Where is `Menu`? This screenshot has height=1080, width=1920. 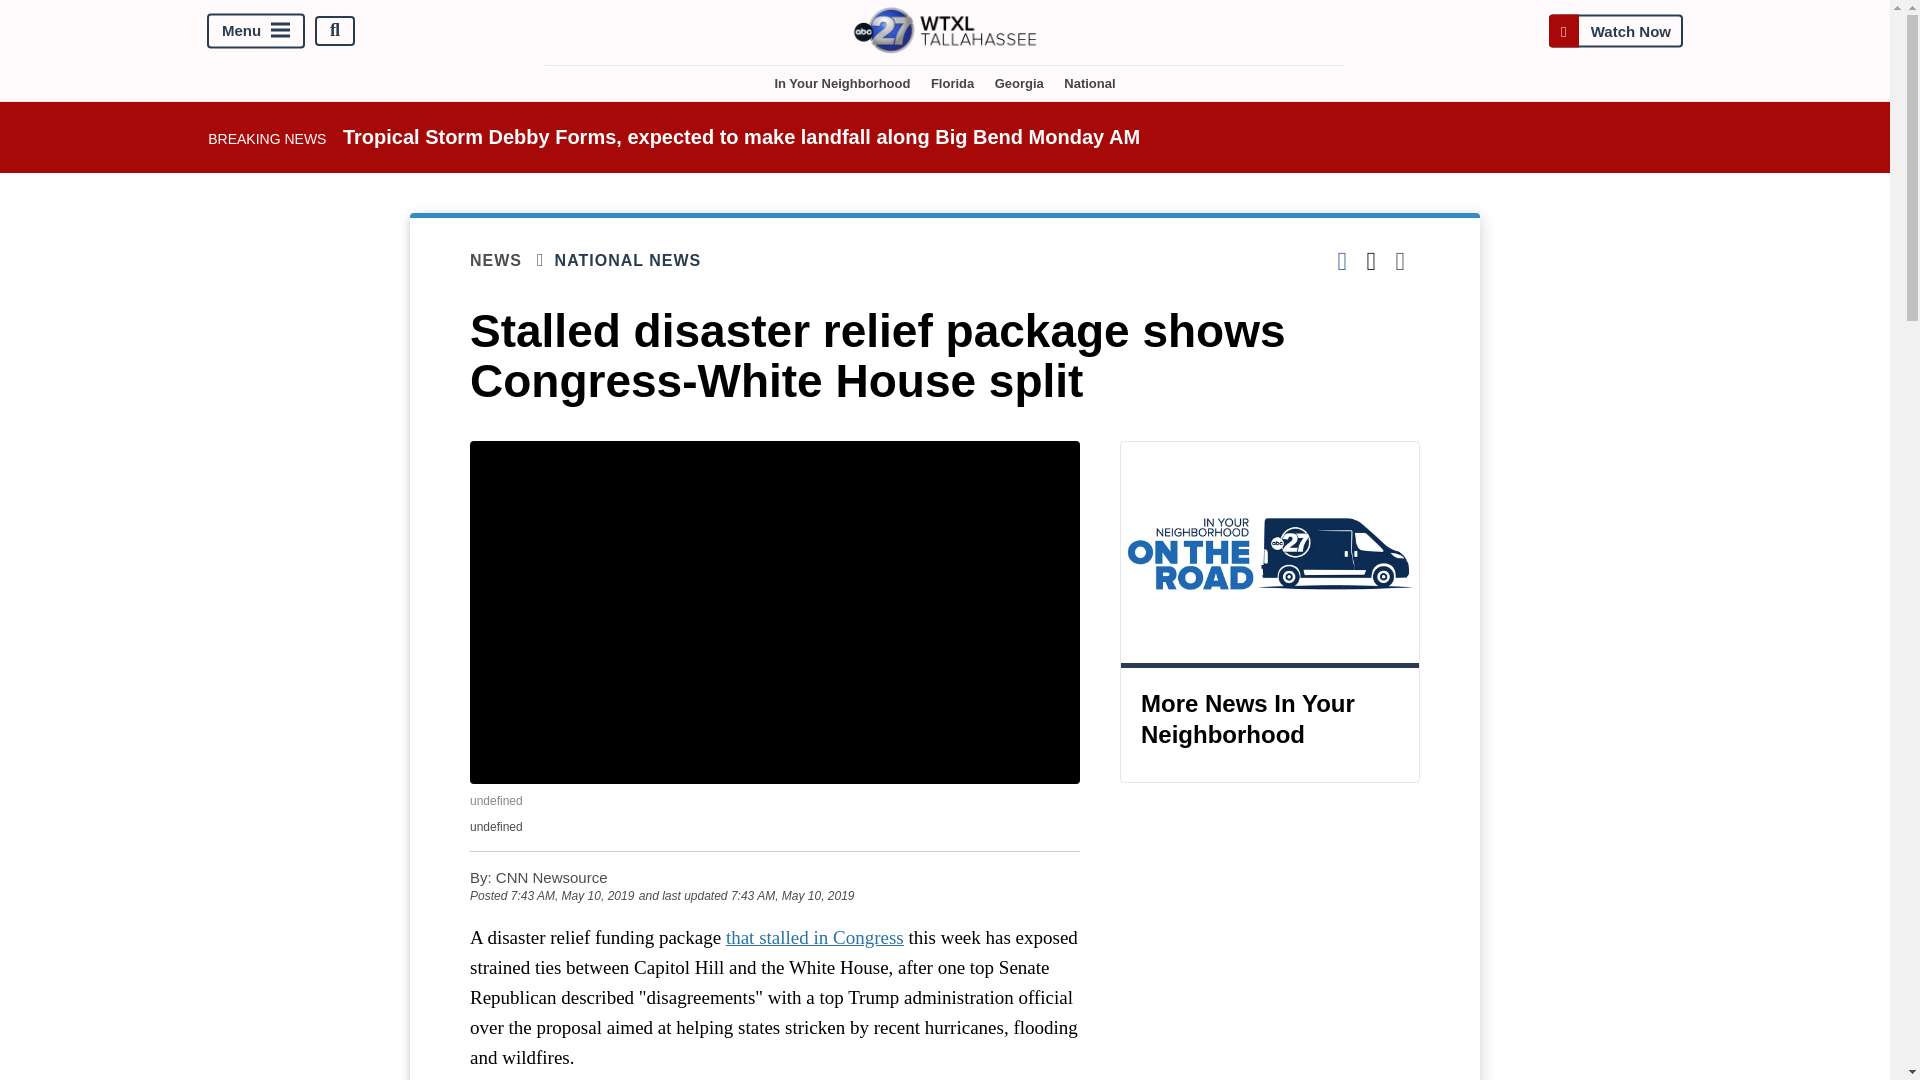 Menu is located at coordinates (256, 30).